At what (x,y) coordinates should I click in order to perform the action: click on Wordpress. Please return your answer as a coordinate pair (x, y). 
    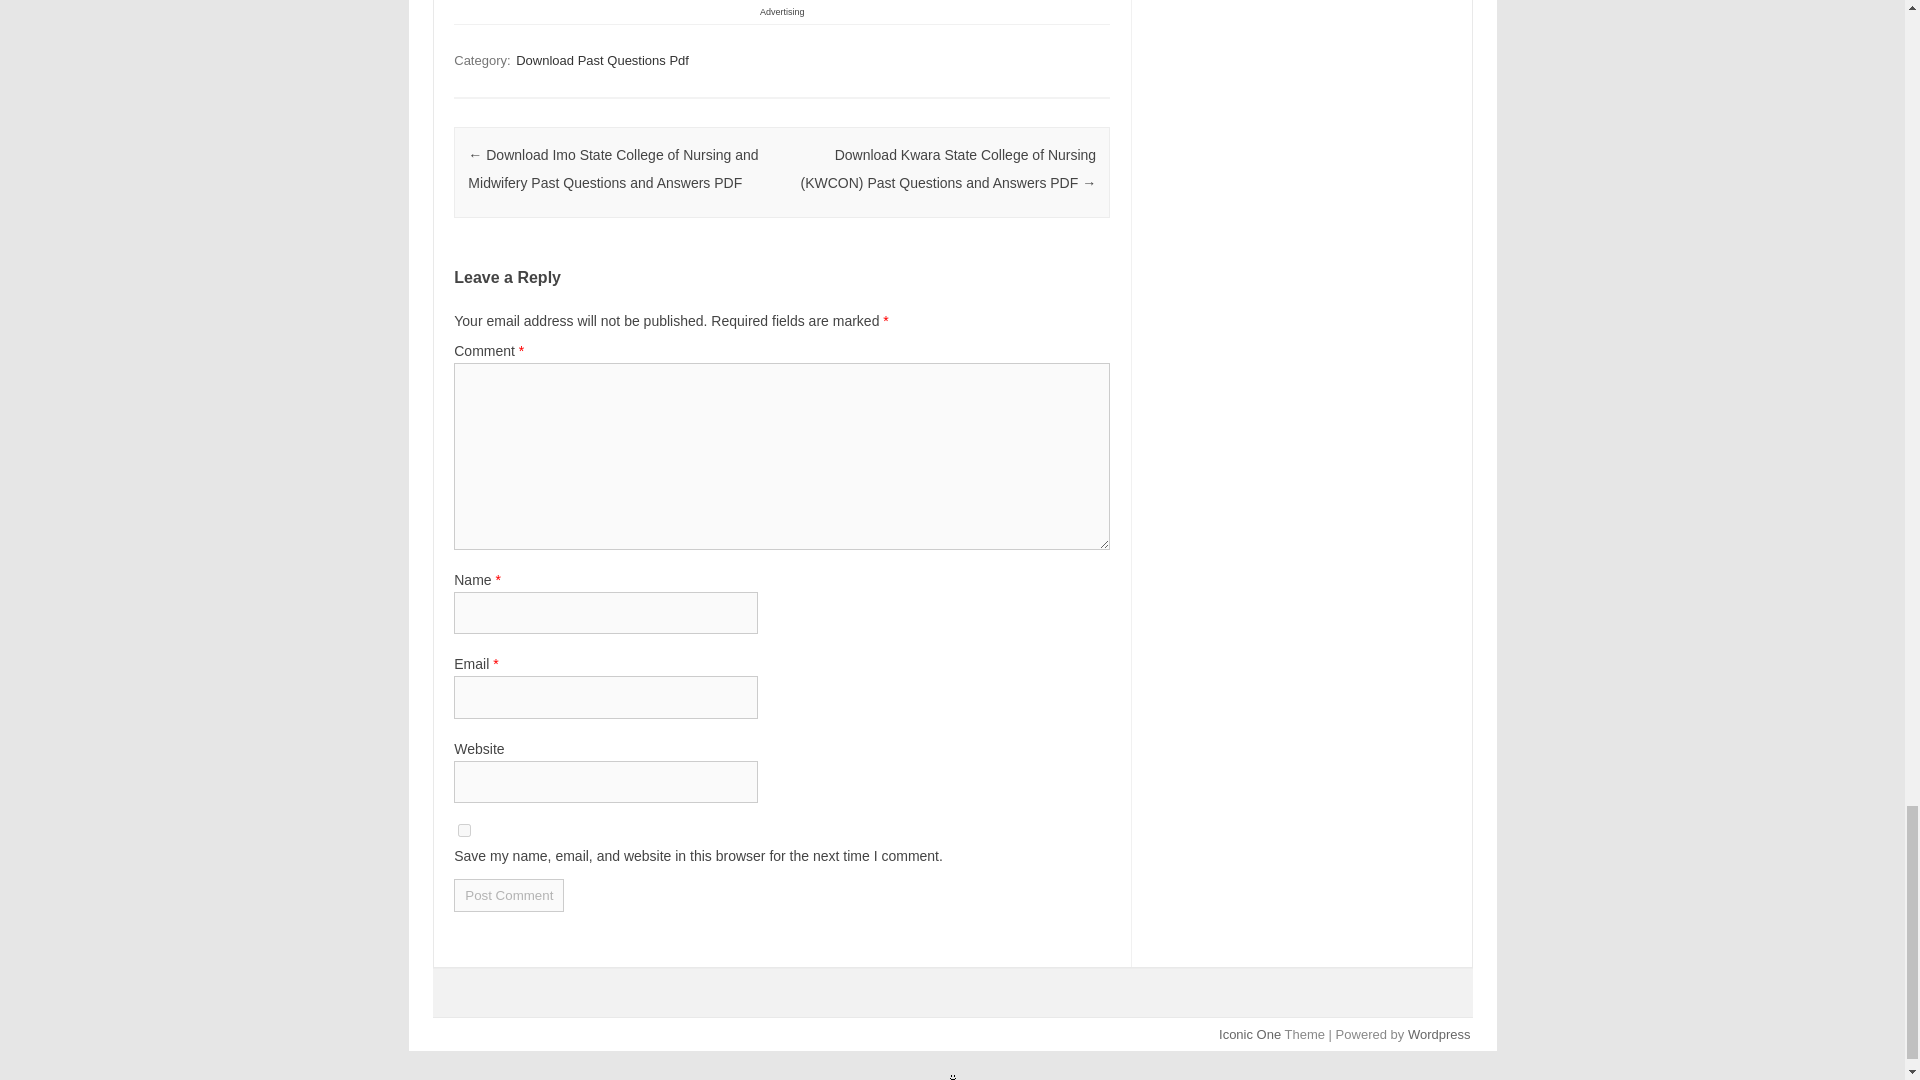
    Looking at the image, I should click on (1438, 1034).